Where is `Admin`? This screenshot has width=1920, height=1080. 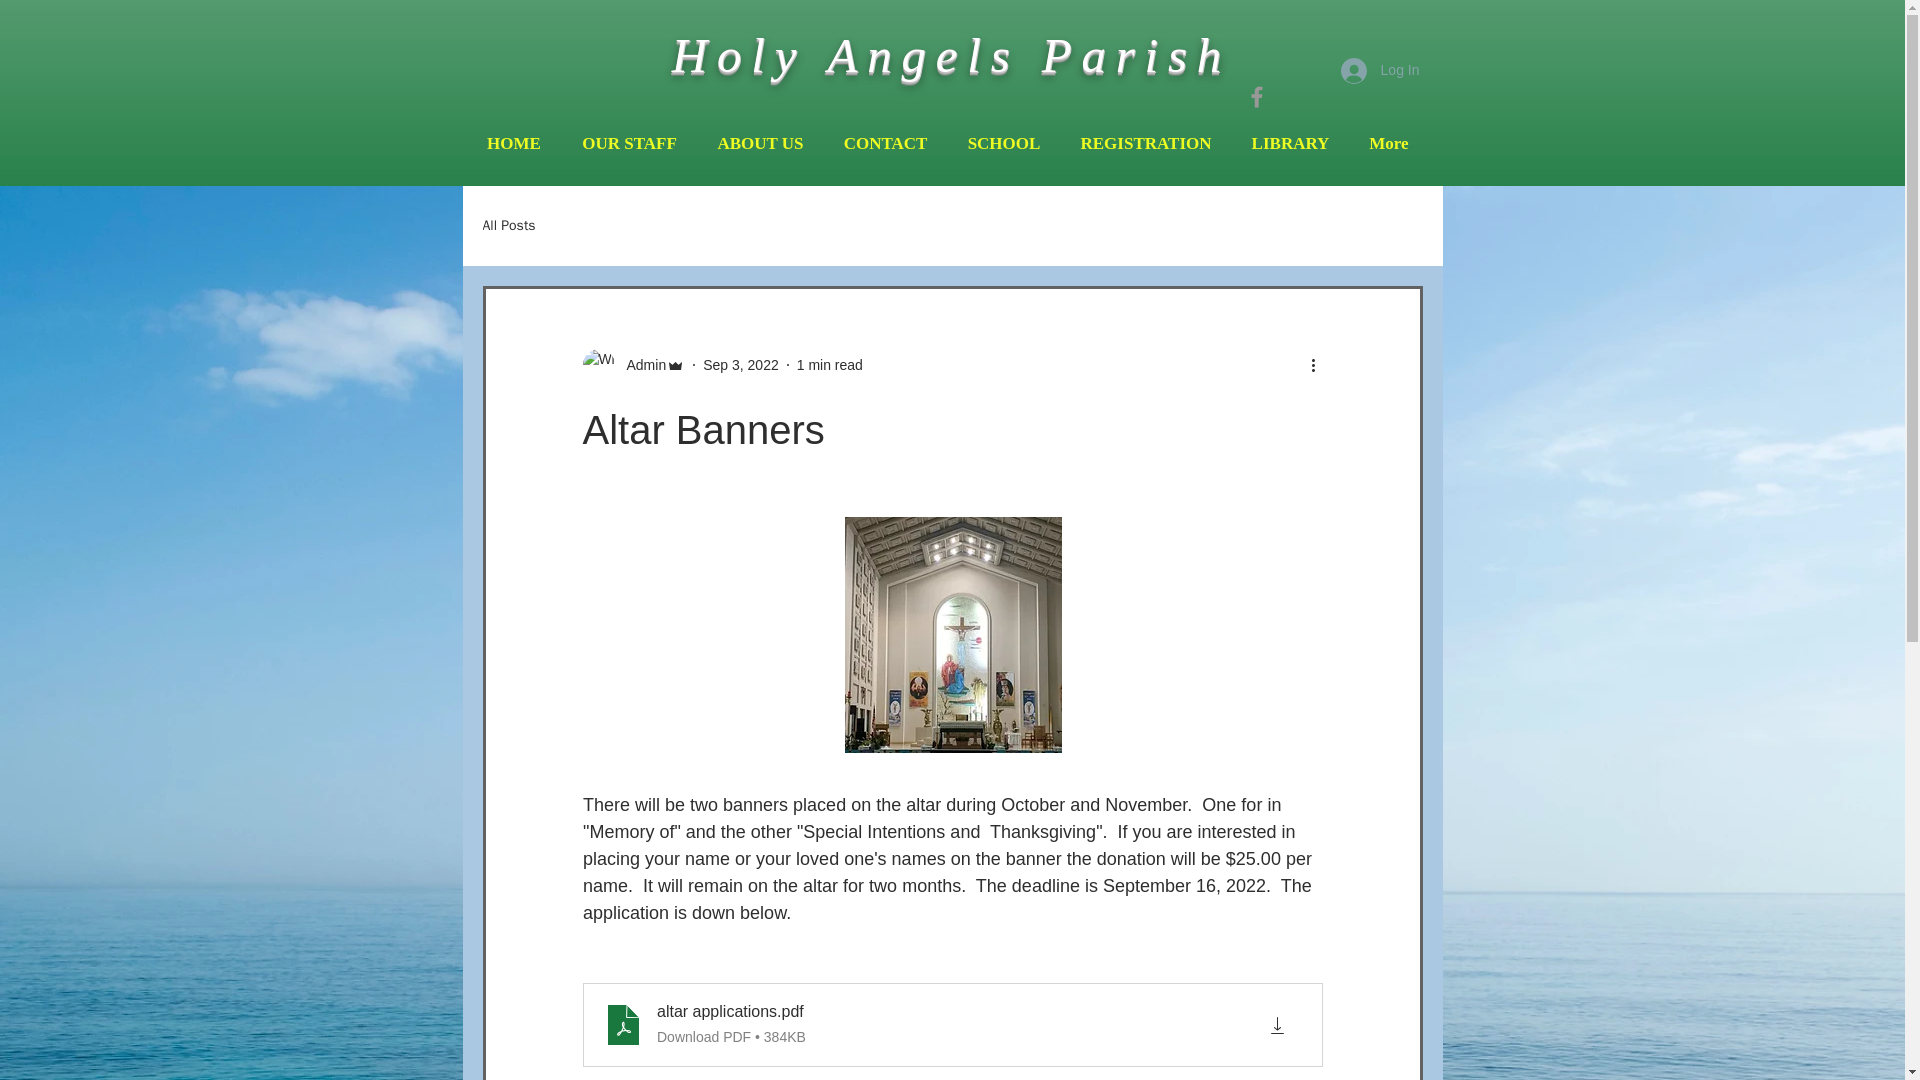 Admin is located at coordinates (633, 364).